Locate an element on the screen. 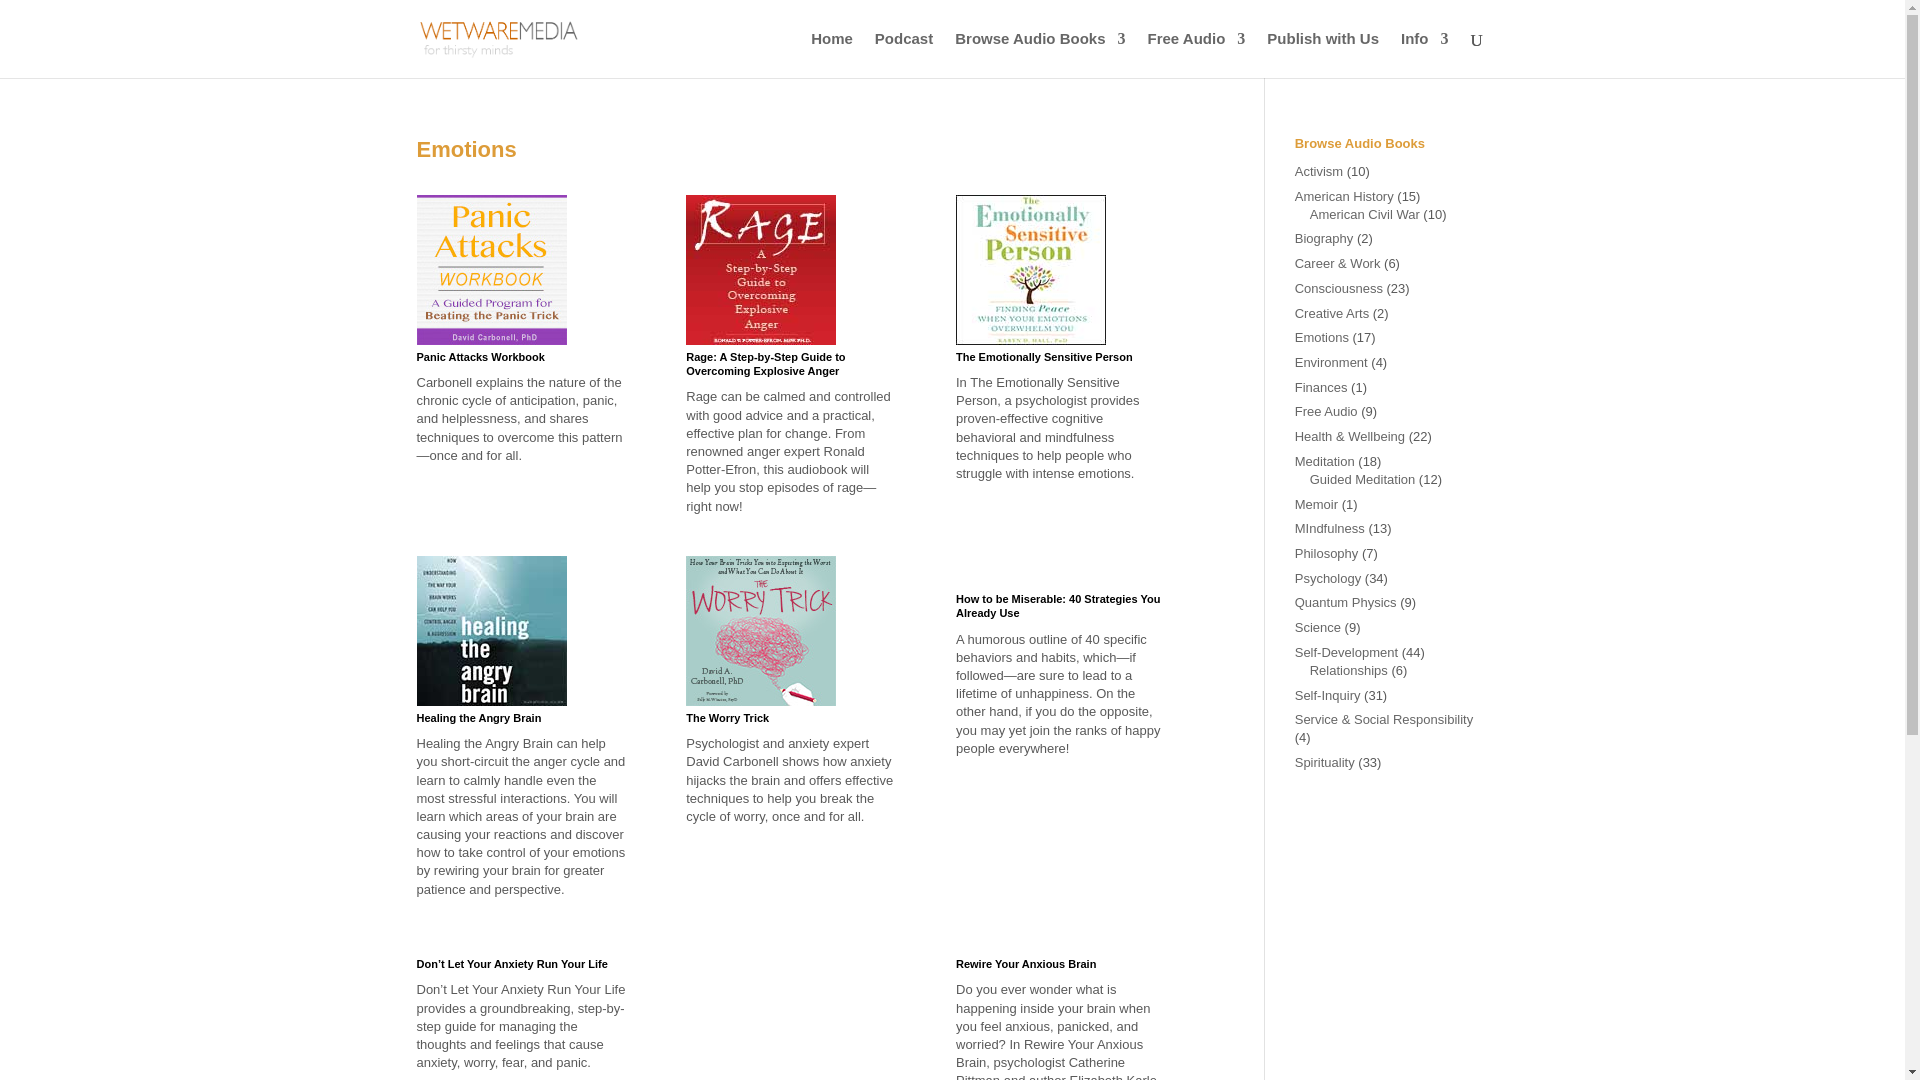 This screenshot has width=1920, height=1080. Browse Audio Books is located at coordinates (1040, 54).